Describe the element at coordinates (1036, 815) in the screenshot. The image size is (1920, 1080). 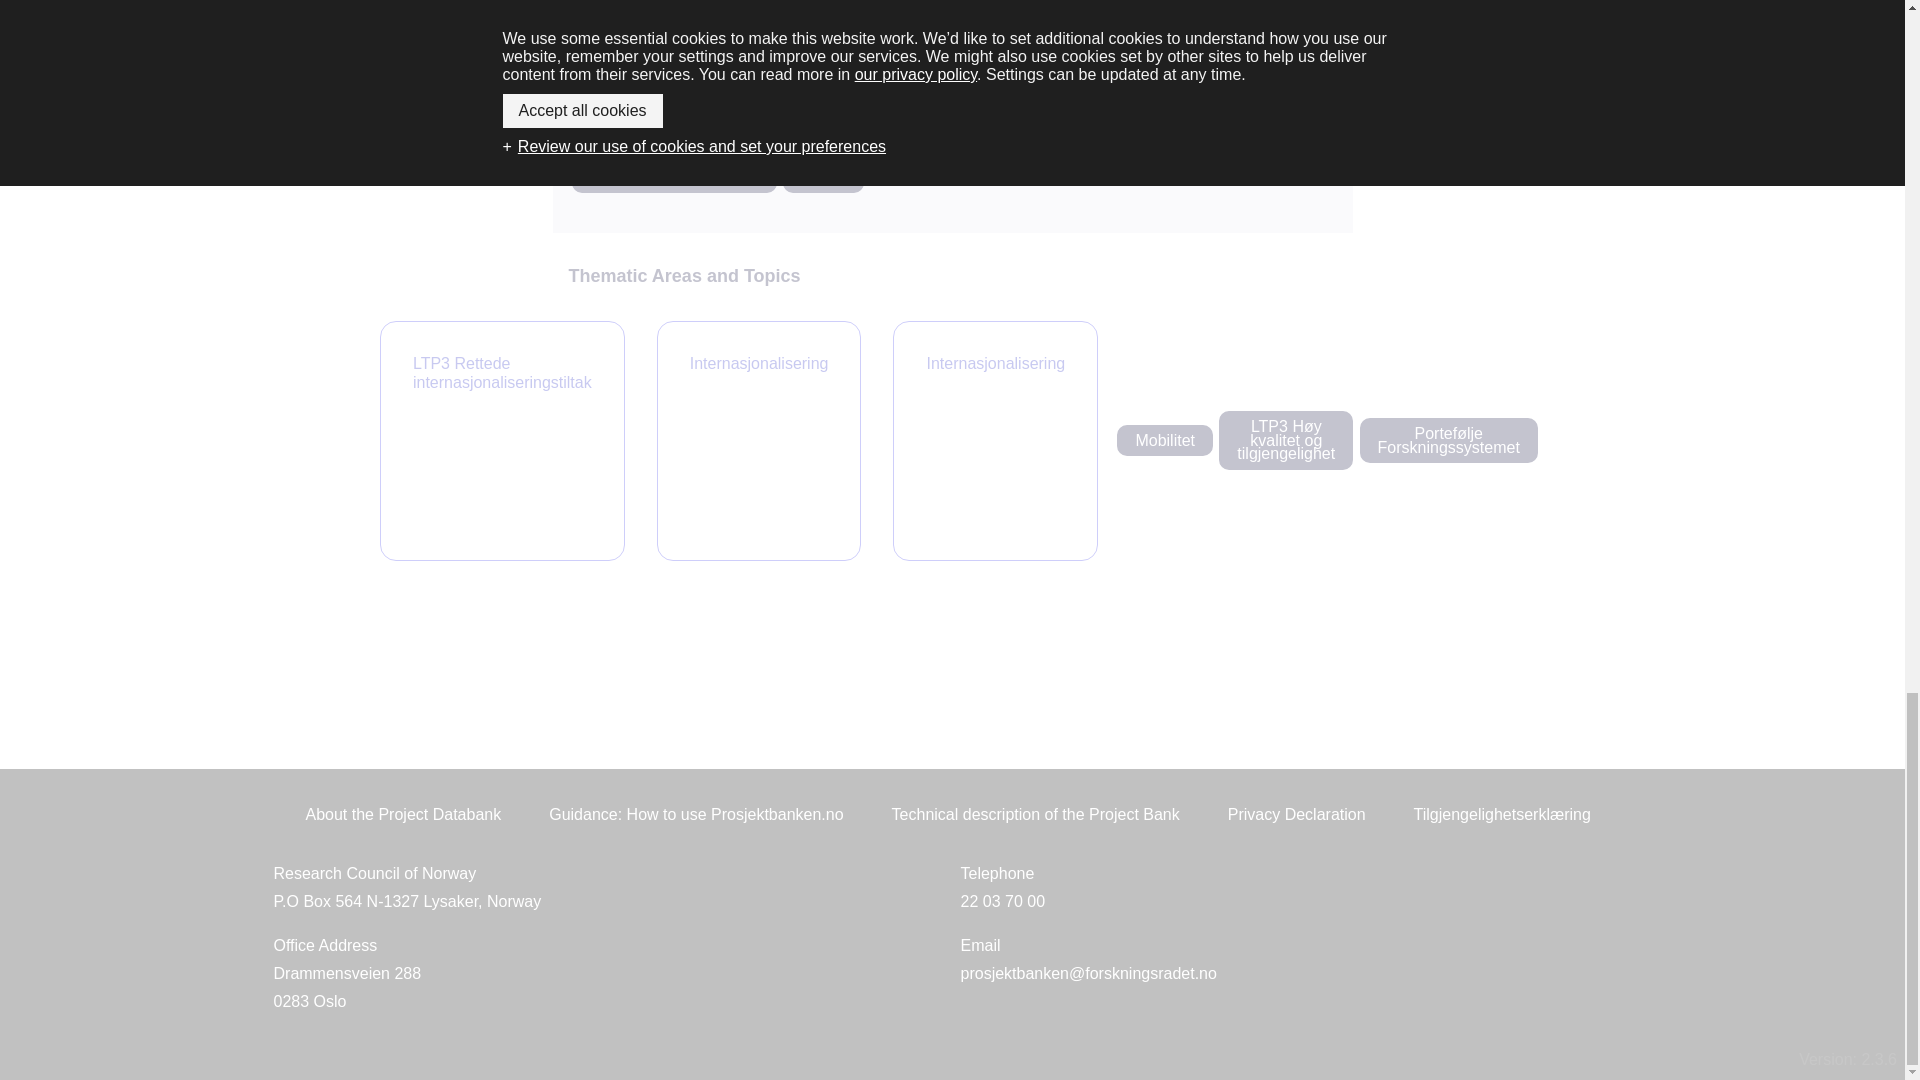
I see `Kunnskapsdepartement` at that location.